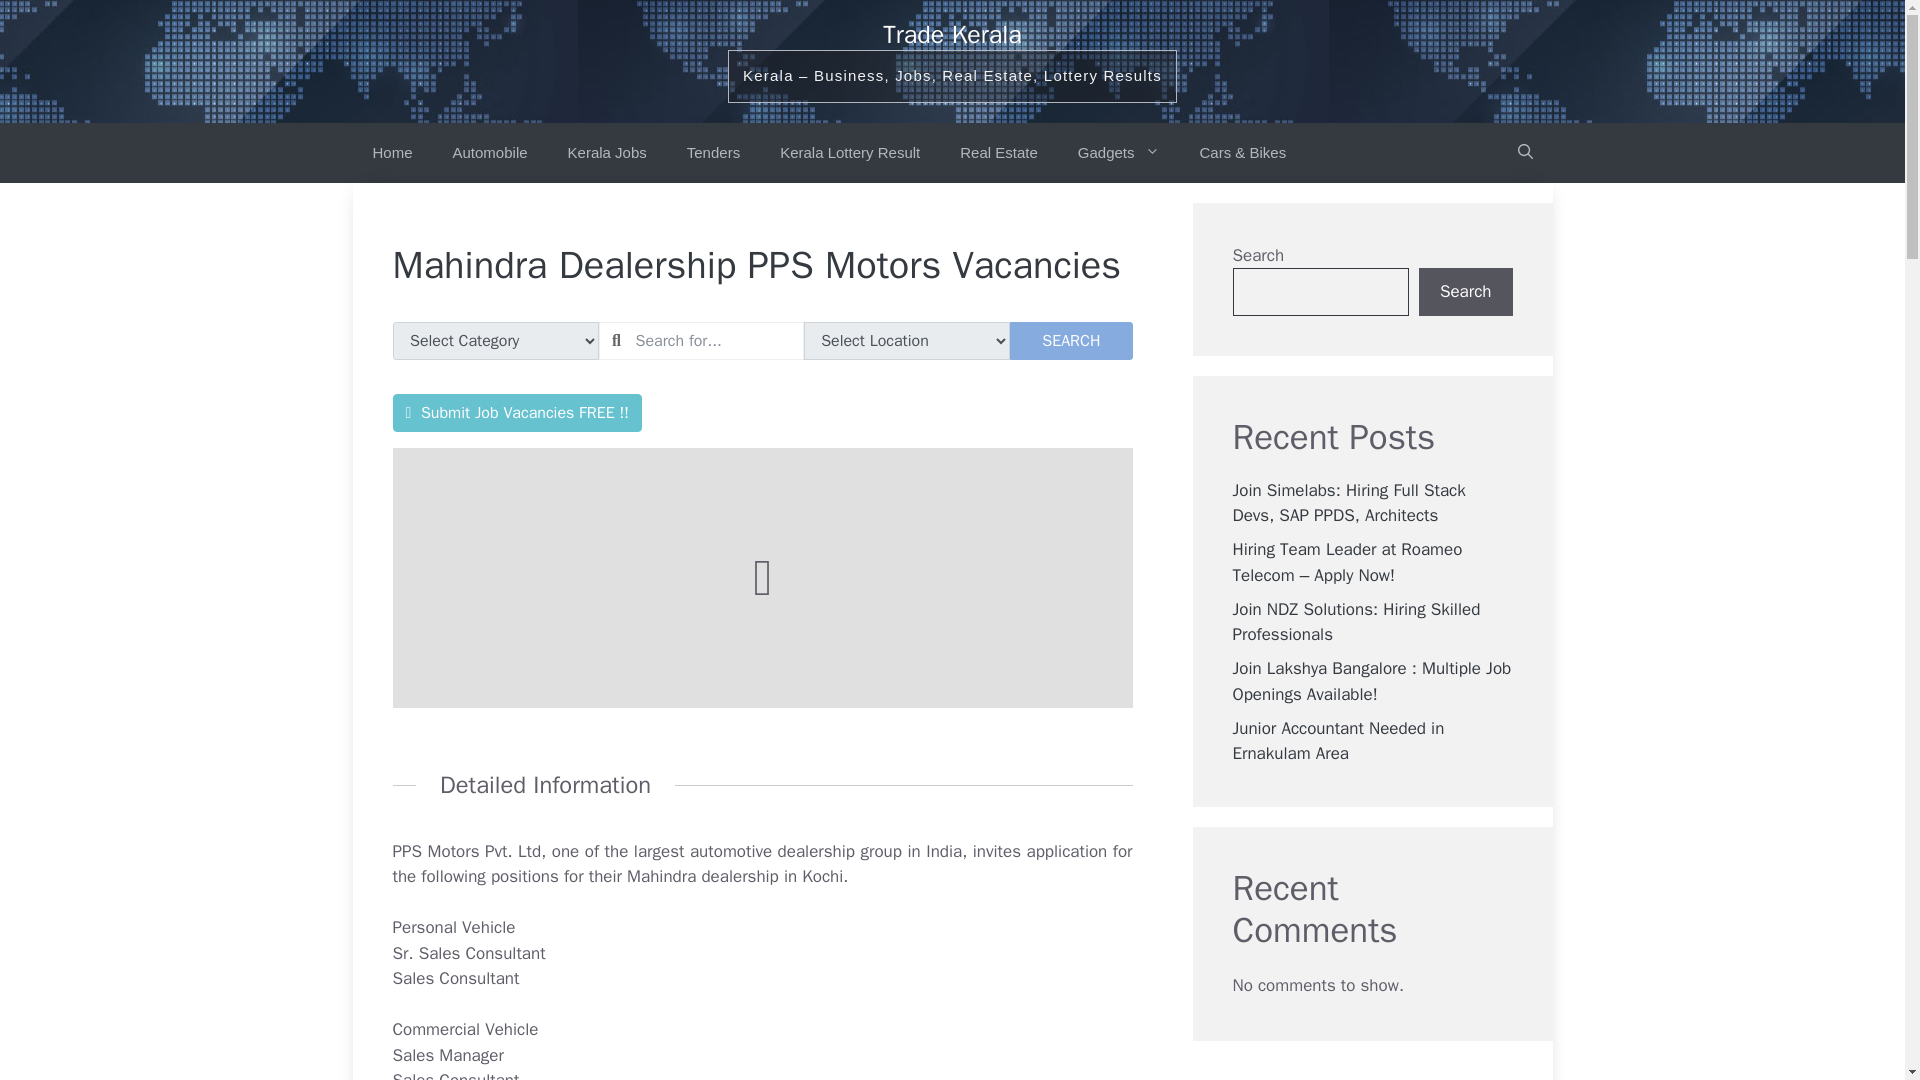 Image resolution: width=1920 pixels, height=1080 pixels. What do you see at coordinates (998, 152) in the screenshot?
I see `Real Estate` at bounding box center [998, 152].